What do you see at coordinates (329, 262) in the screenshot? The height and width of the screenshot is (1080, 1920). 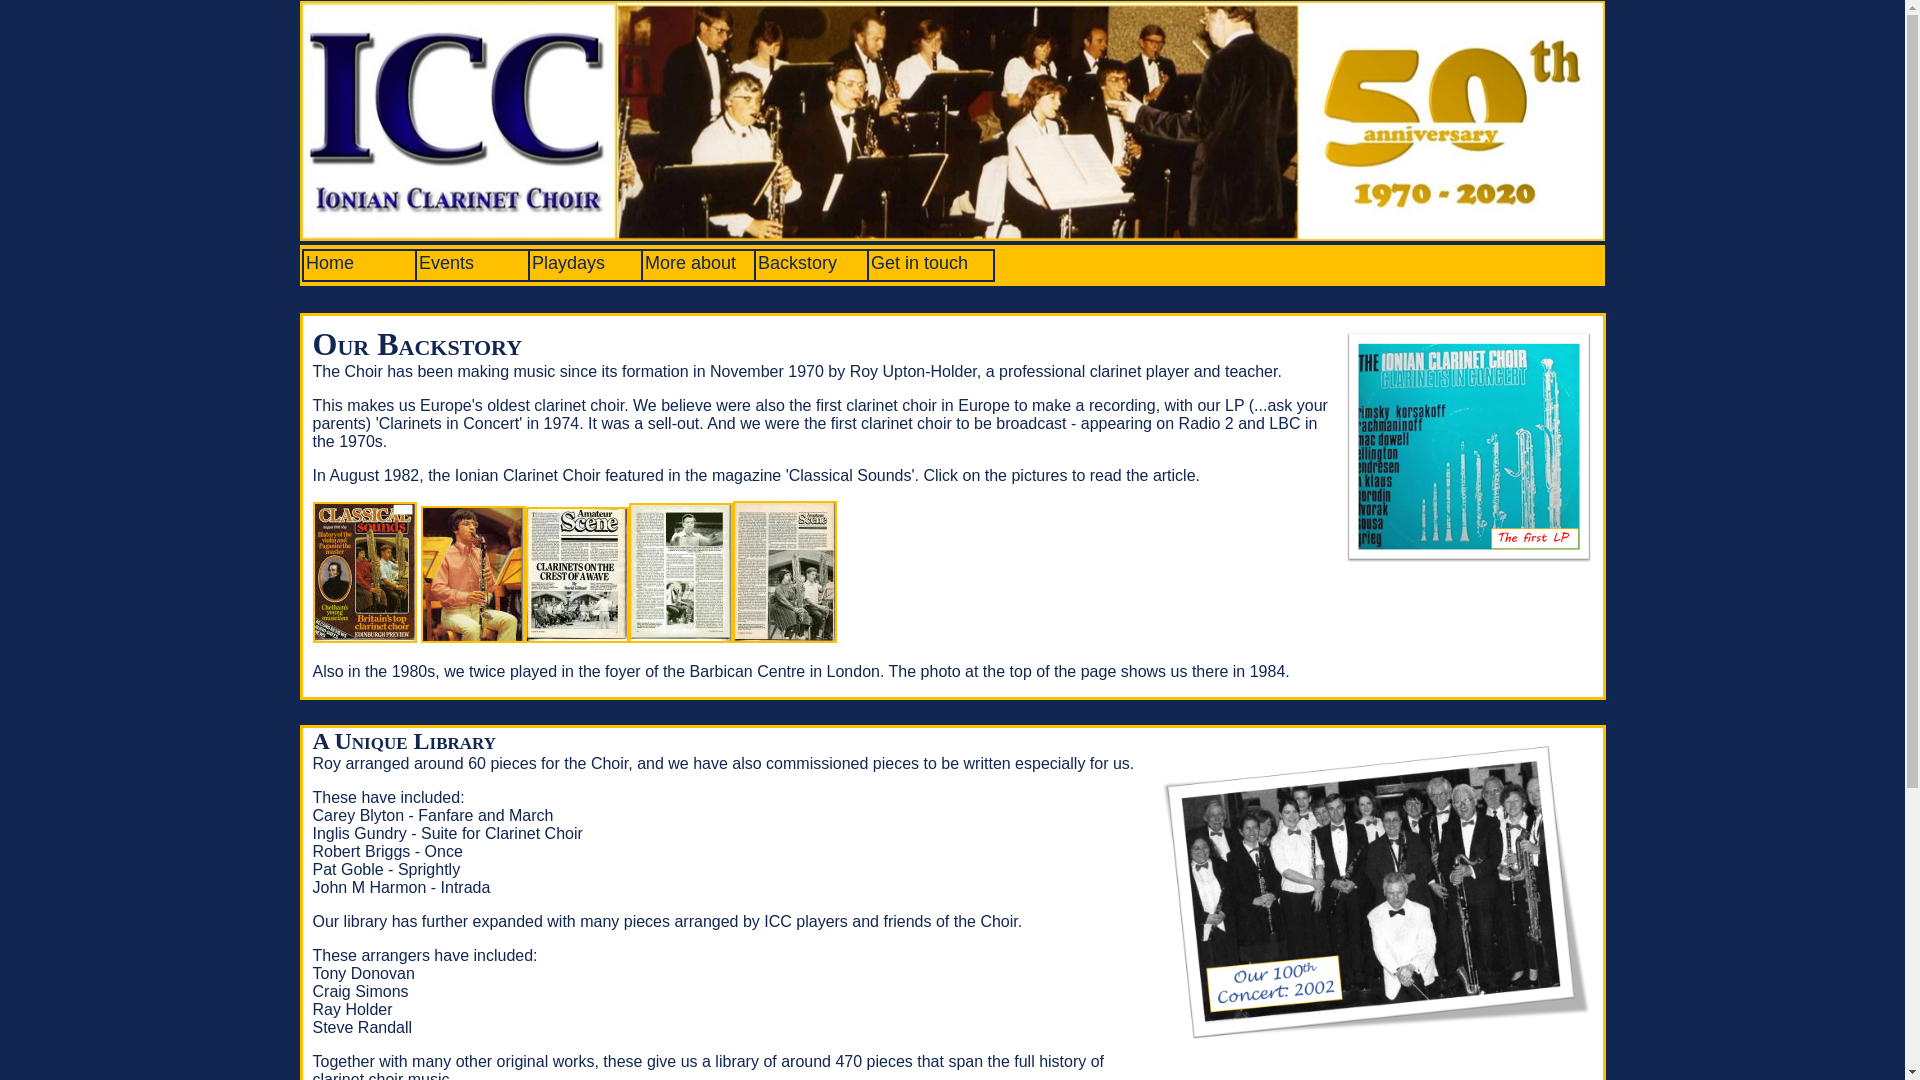 I see `Home` at bounding box center [329, 262].